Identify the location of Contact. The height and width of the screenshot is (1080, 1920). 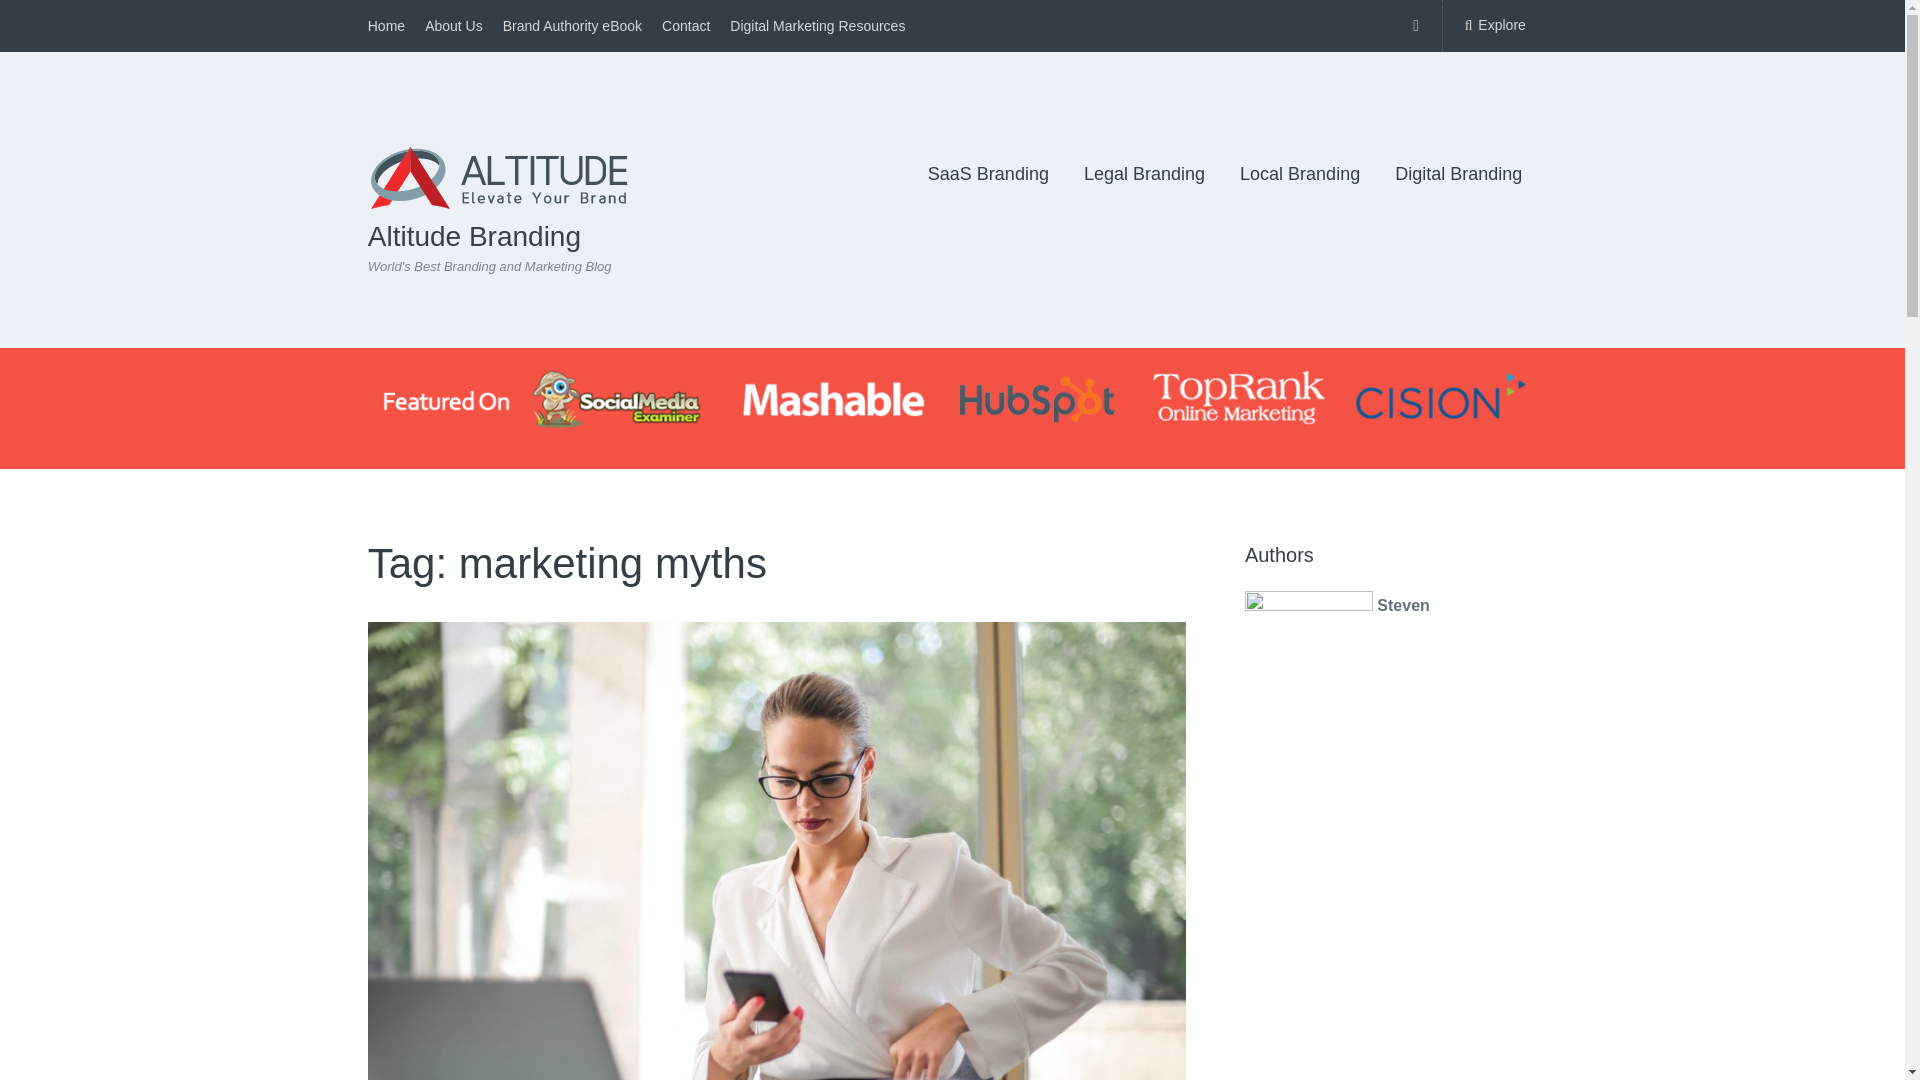
(686, 26).